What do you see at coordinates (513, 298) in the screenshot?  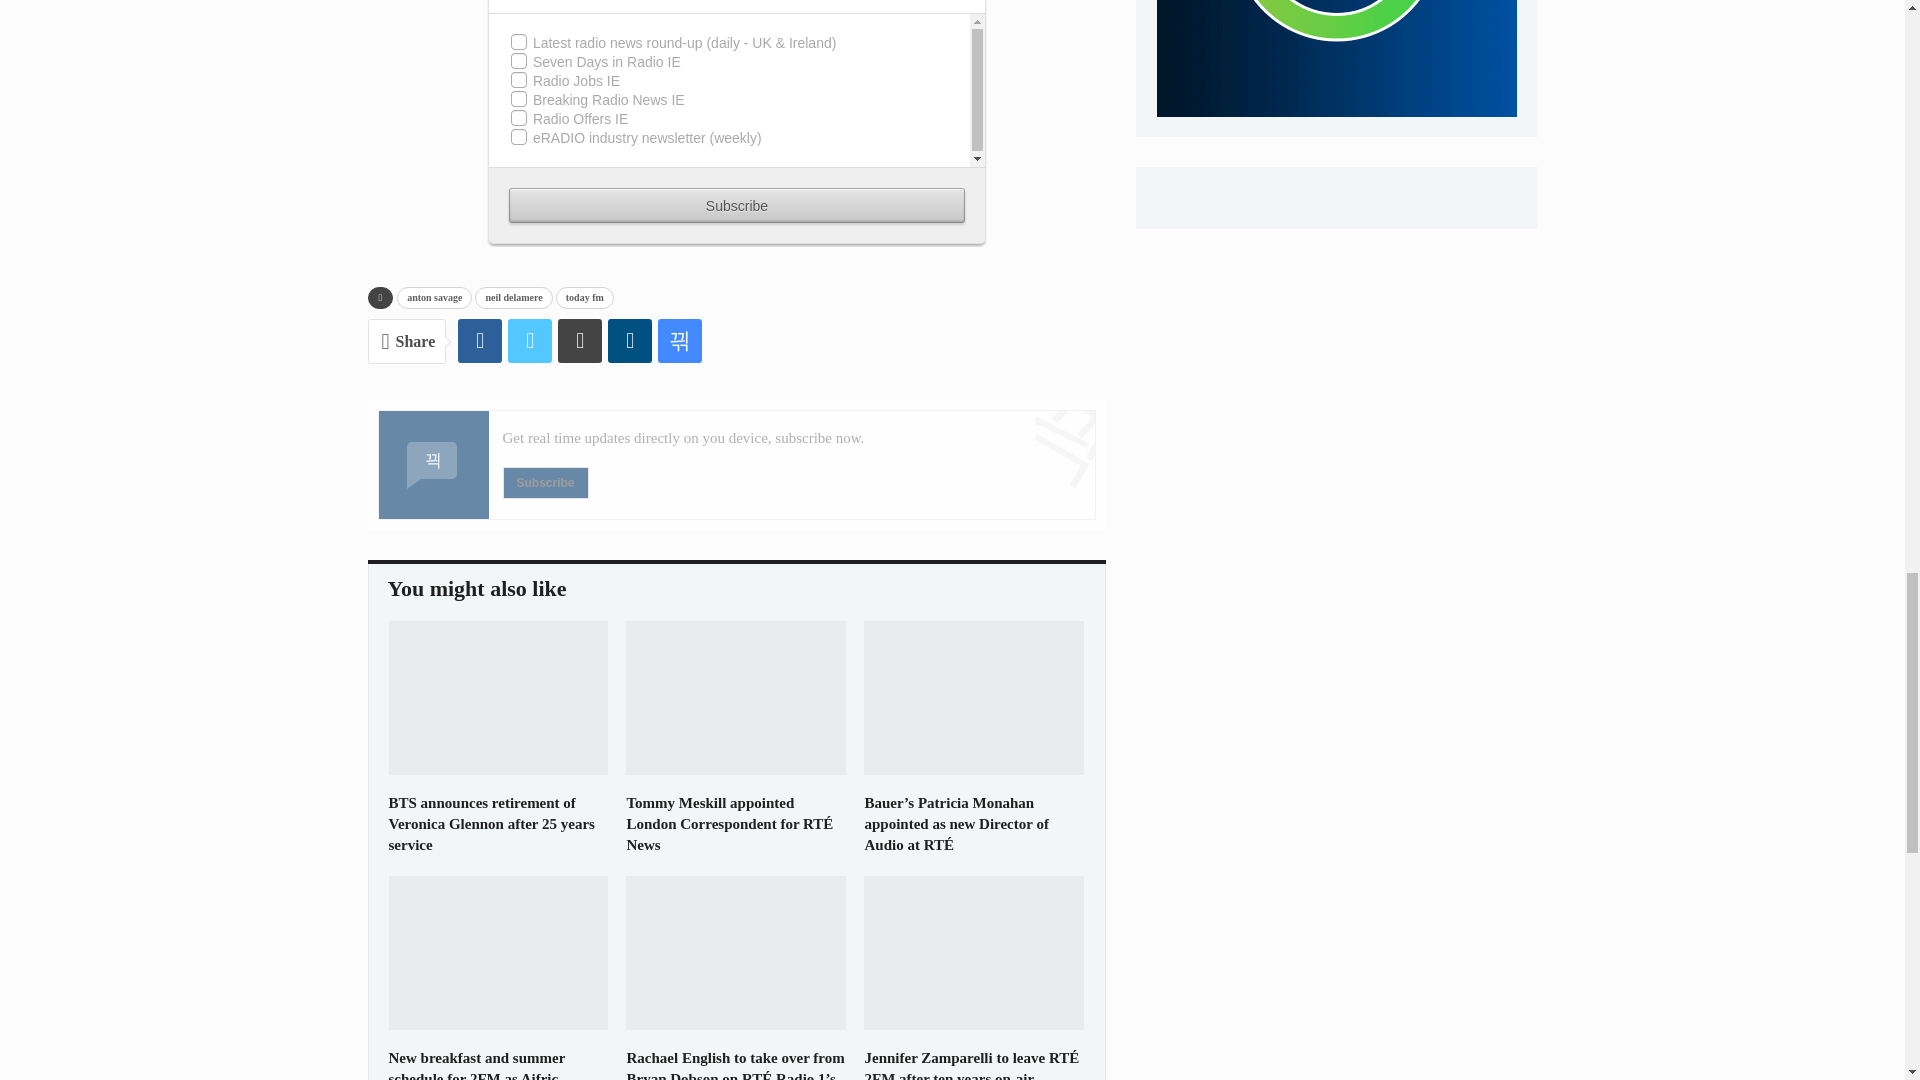 I see `neil delamere` at bounding box center [513, 298].